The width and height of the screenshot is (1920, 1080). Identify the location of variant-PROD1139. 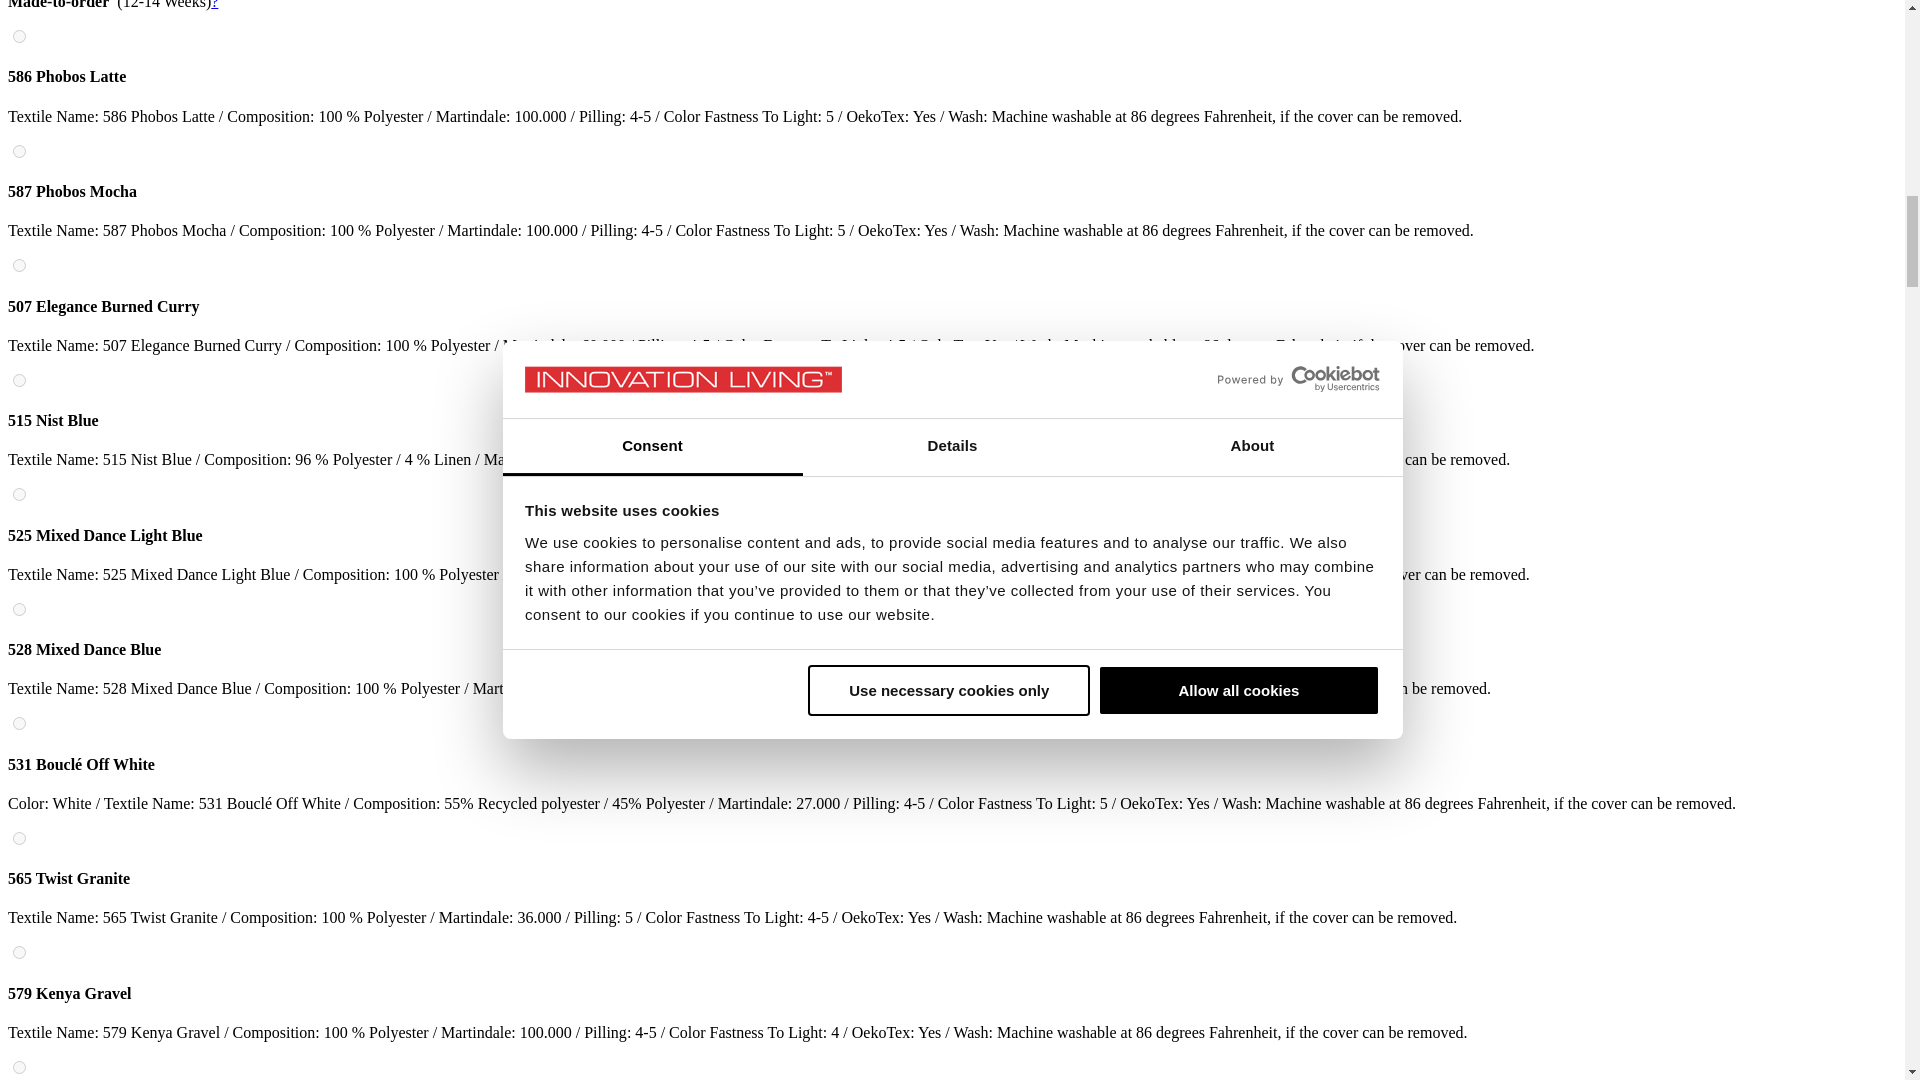
(20, 494).